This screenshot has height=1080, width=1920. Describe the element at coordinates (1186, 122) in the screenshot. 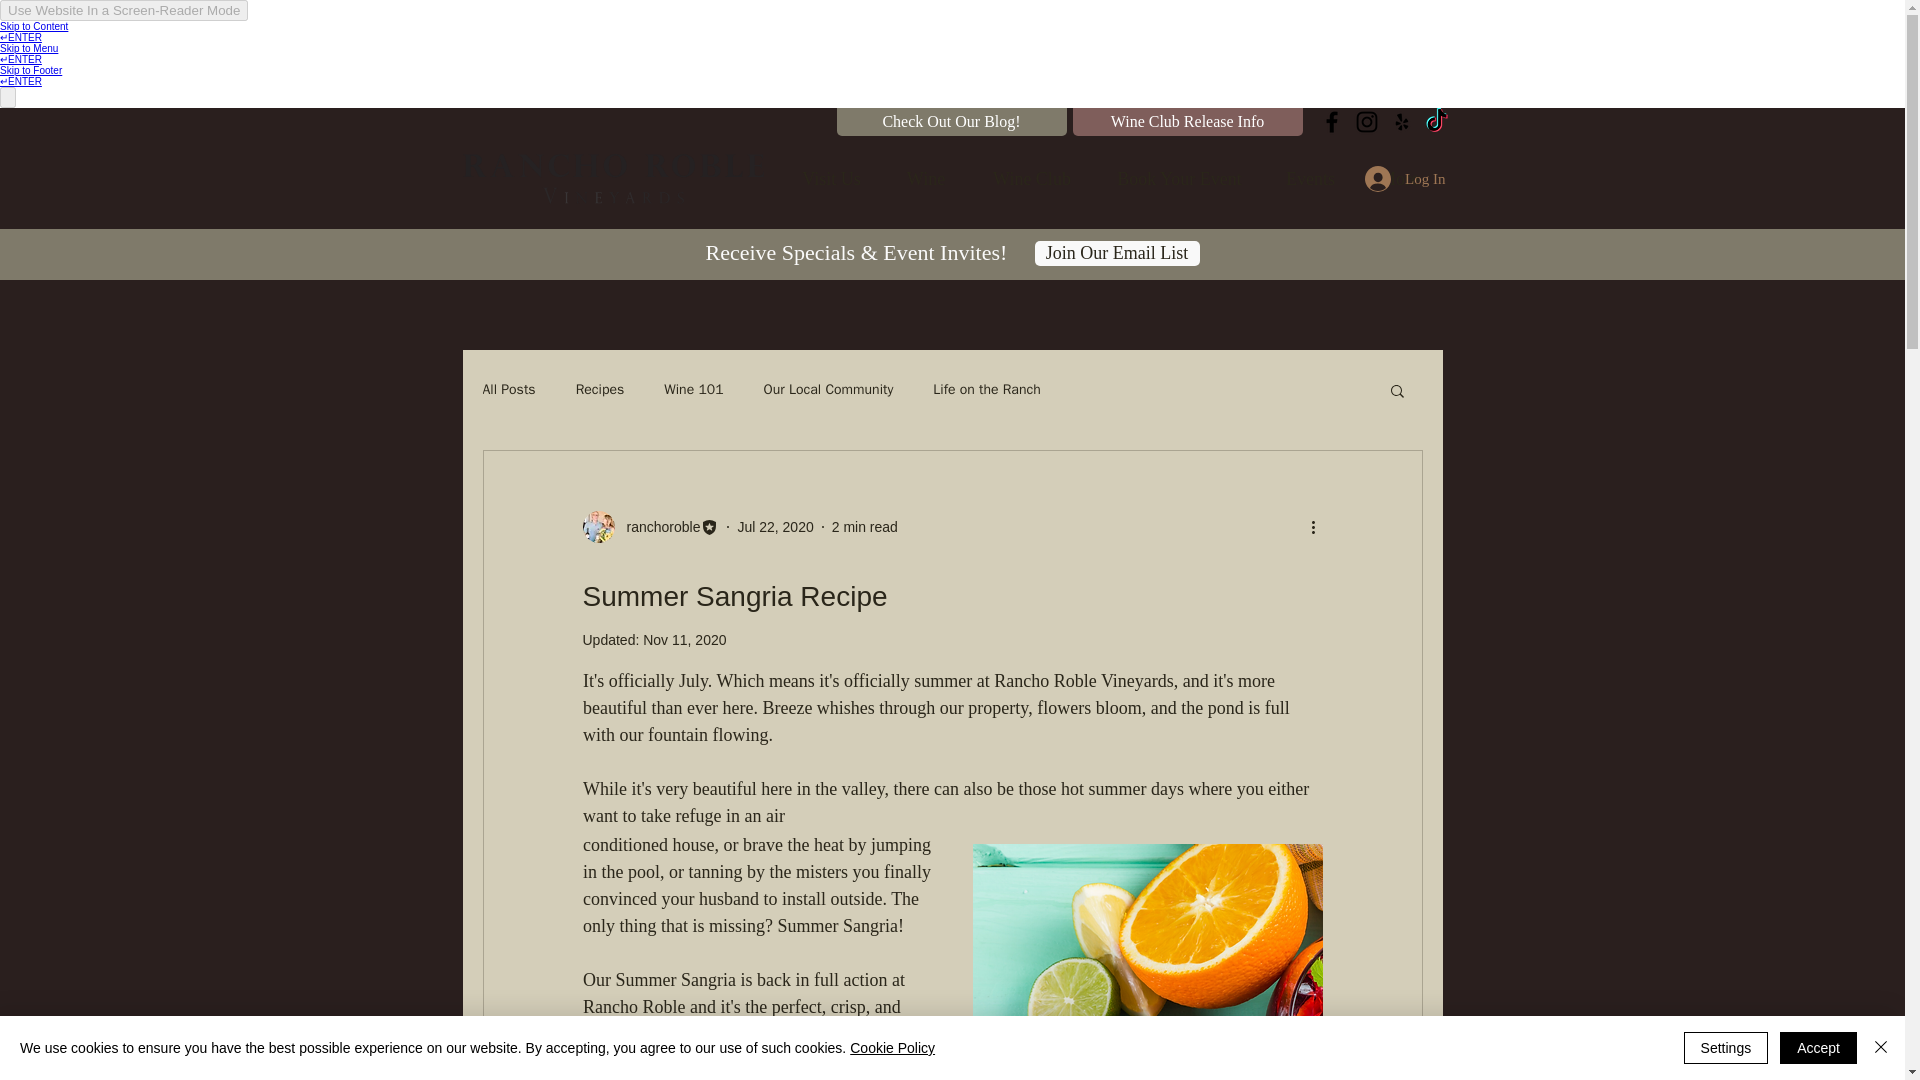

I see `Wine Club Release Info` at that location.